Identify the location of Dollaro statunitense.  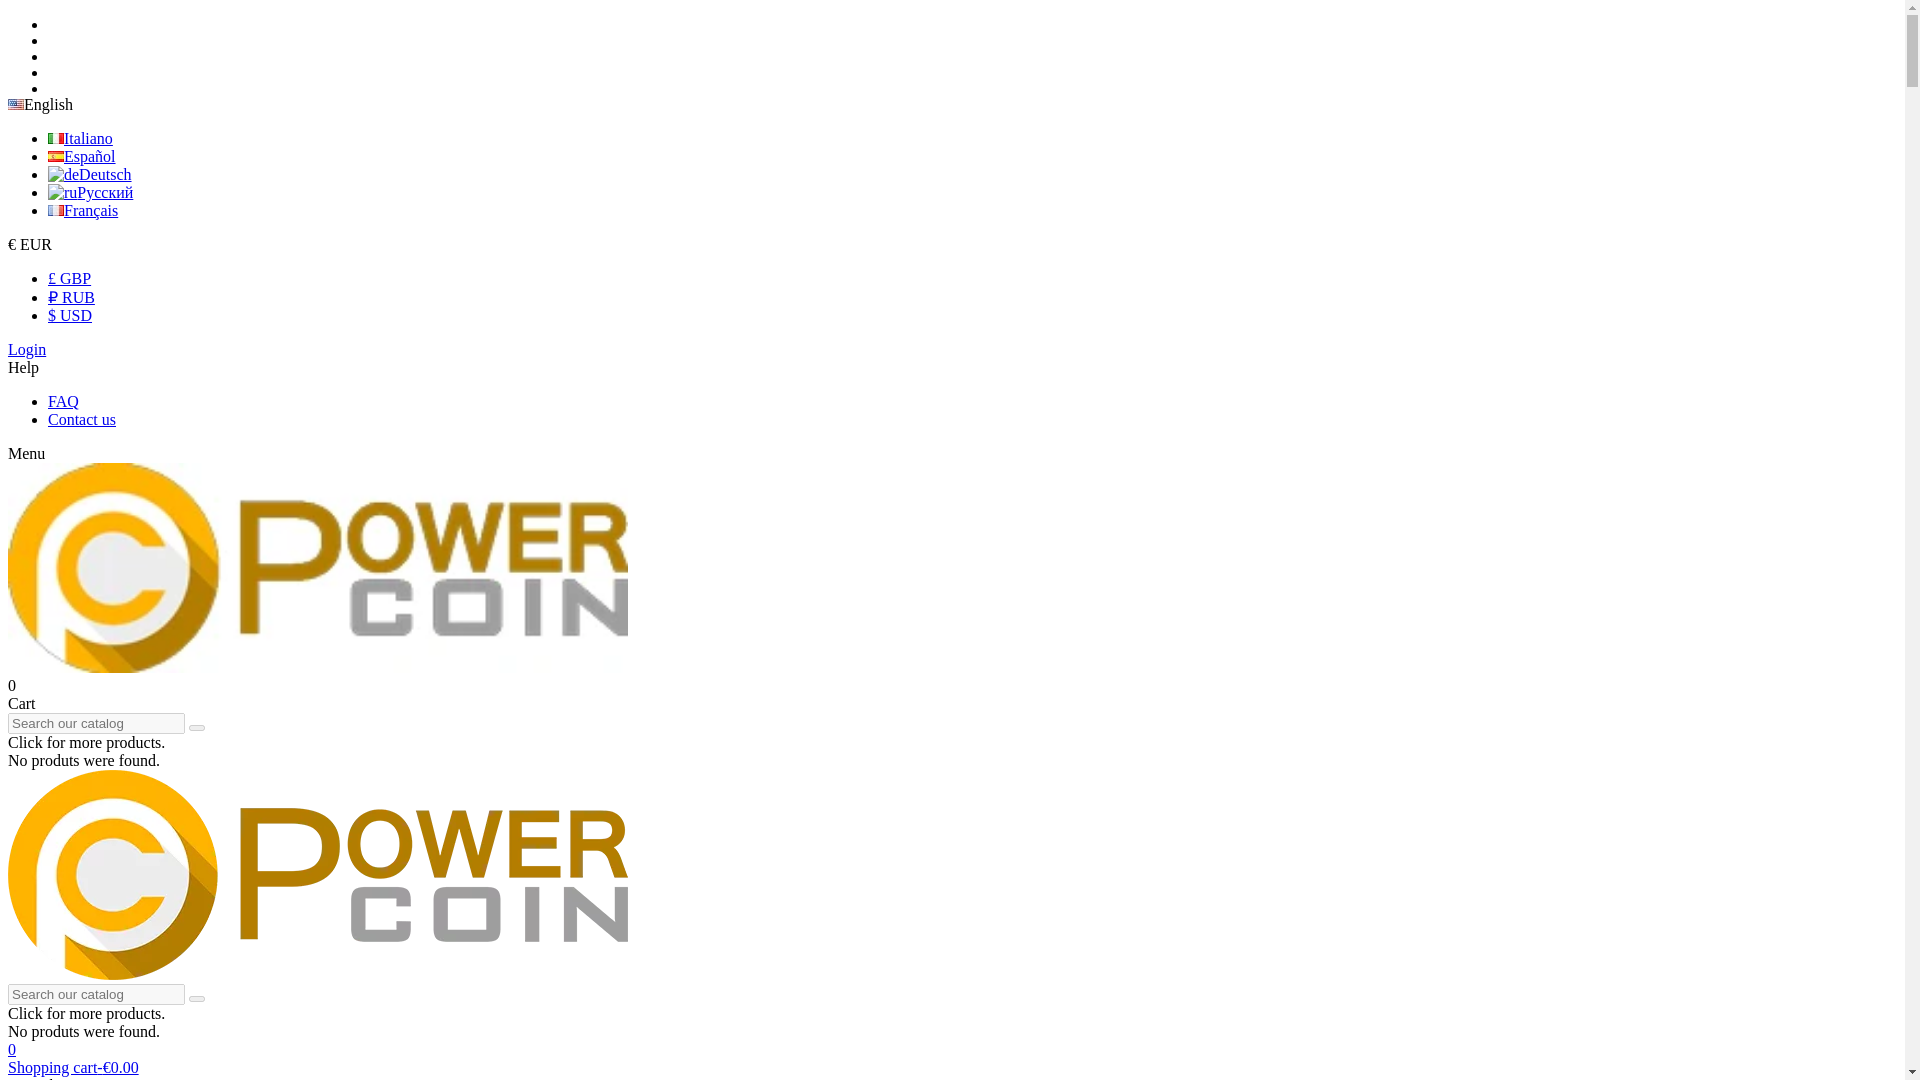
(70, 315).